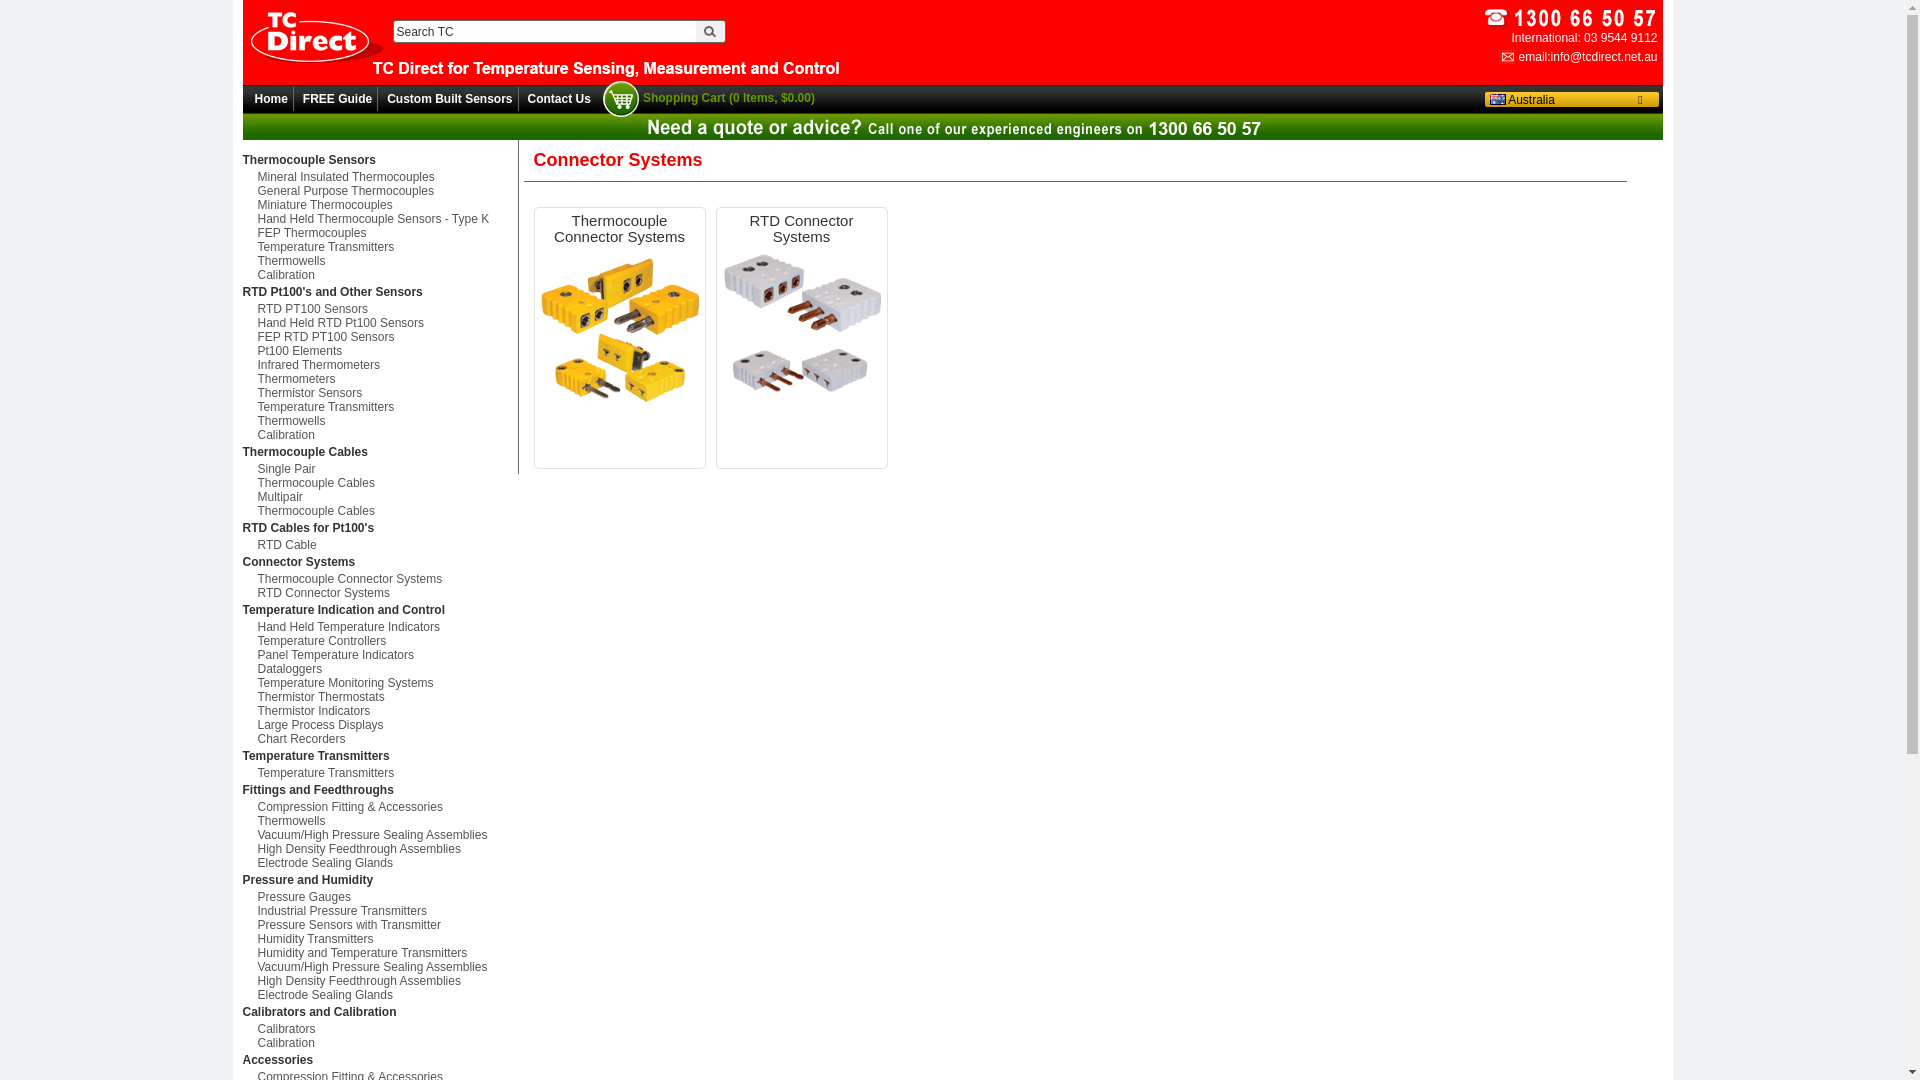 The width and height of the screenshot is (1920, 1080). Describe the element at coordinates (380, 627) in the screenshot. I see `Hand Held Temperature Indicators` at that location.